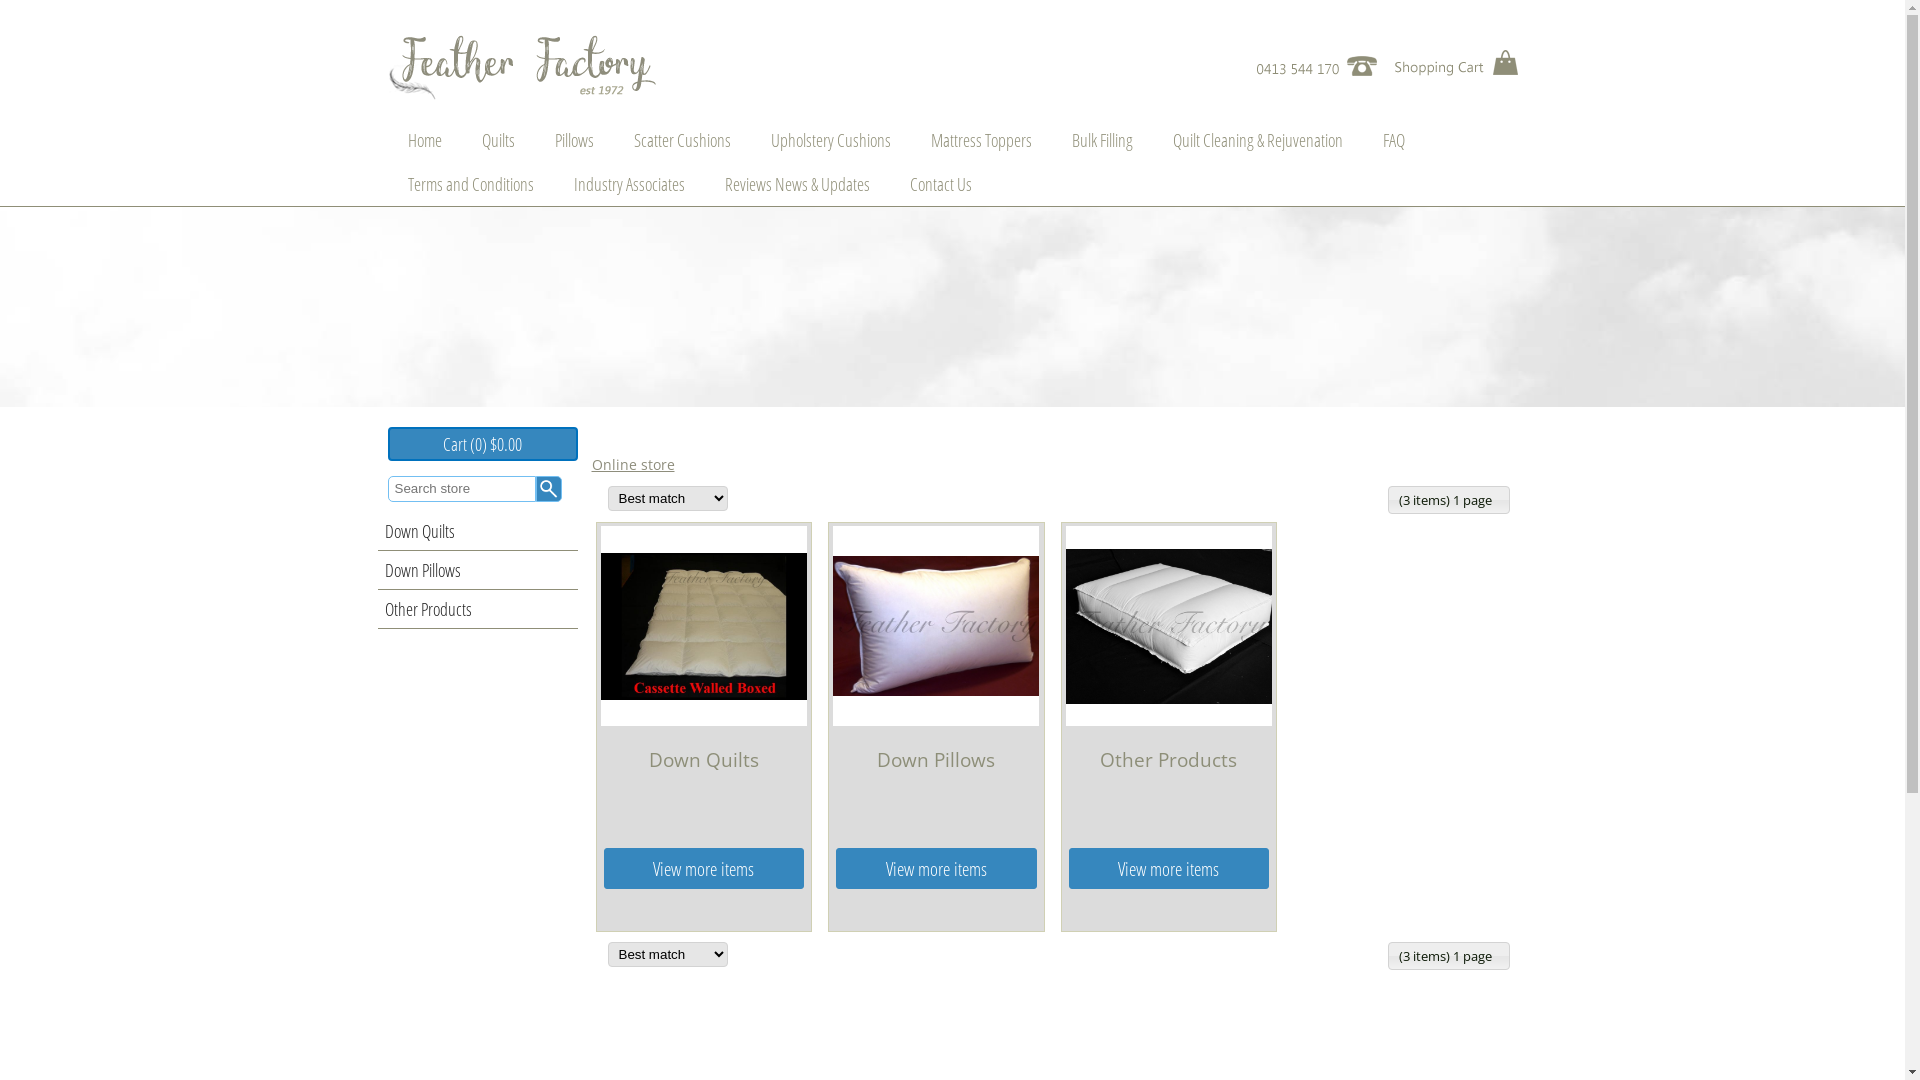 The width and height of the screenshot is (1920, 1080). I want to click on Pillows, so click(574, 140).